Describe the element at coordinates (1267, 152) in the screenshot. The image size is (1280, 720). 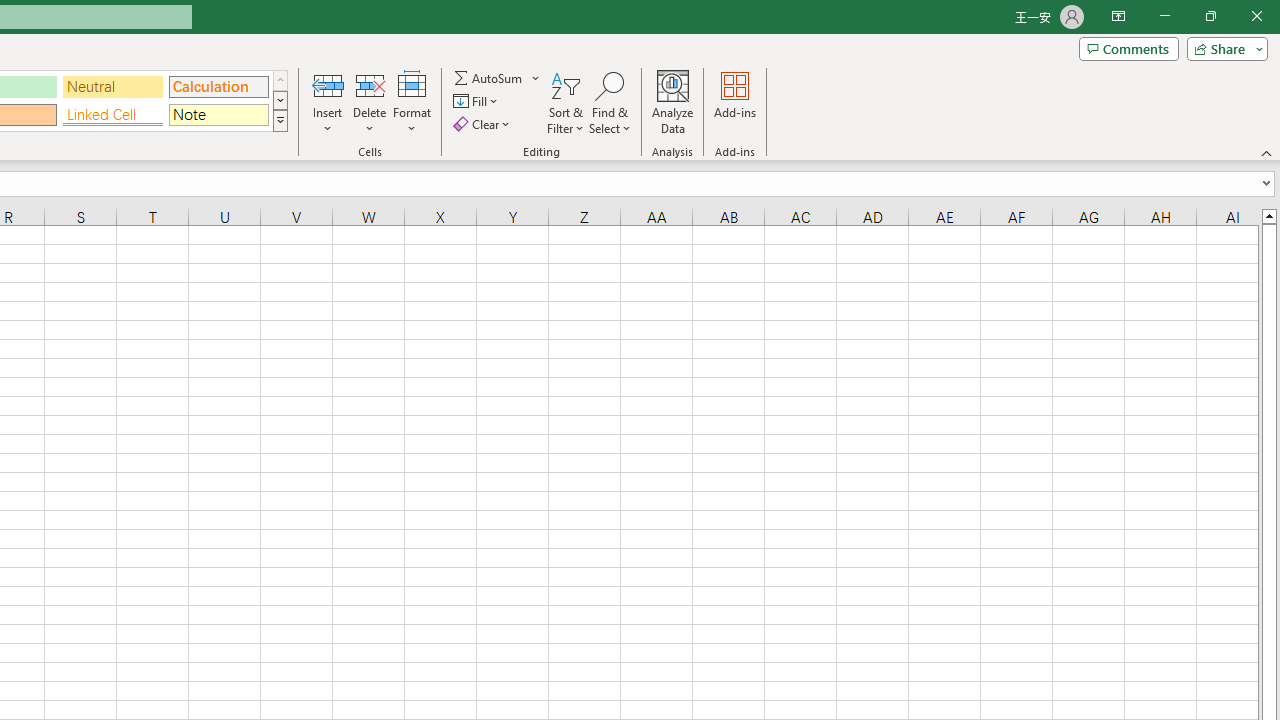
I see `Collapse the Ribbon` at that location.